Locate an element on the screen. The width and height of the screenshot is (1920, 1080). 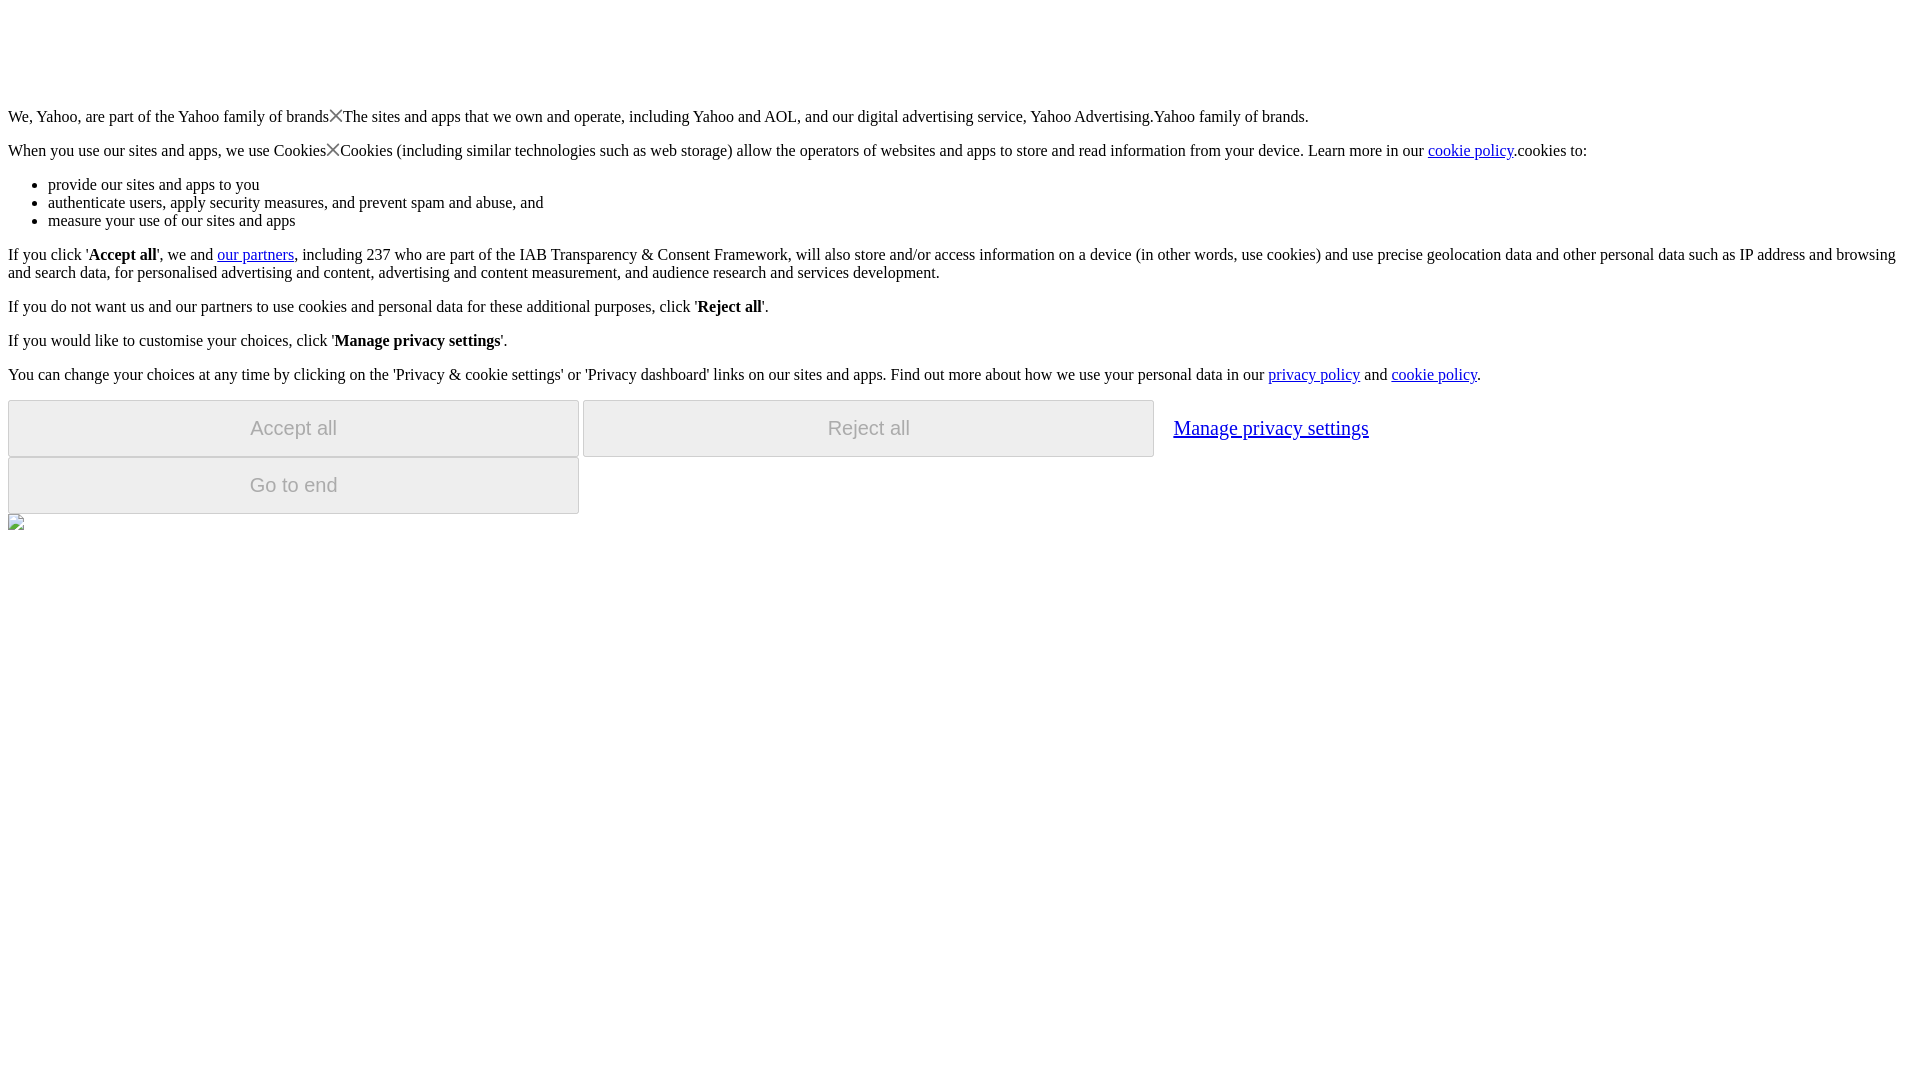
privacy policy is located at coordinates (1313, 374).